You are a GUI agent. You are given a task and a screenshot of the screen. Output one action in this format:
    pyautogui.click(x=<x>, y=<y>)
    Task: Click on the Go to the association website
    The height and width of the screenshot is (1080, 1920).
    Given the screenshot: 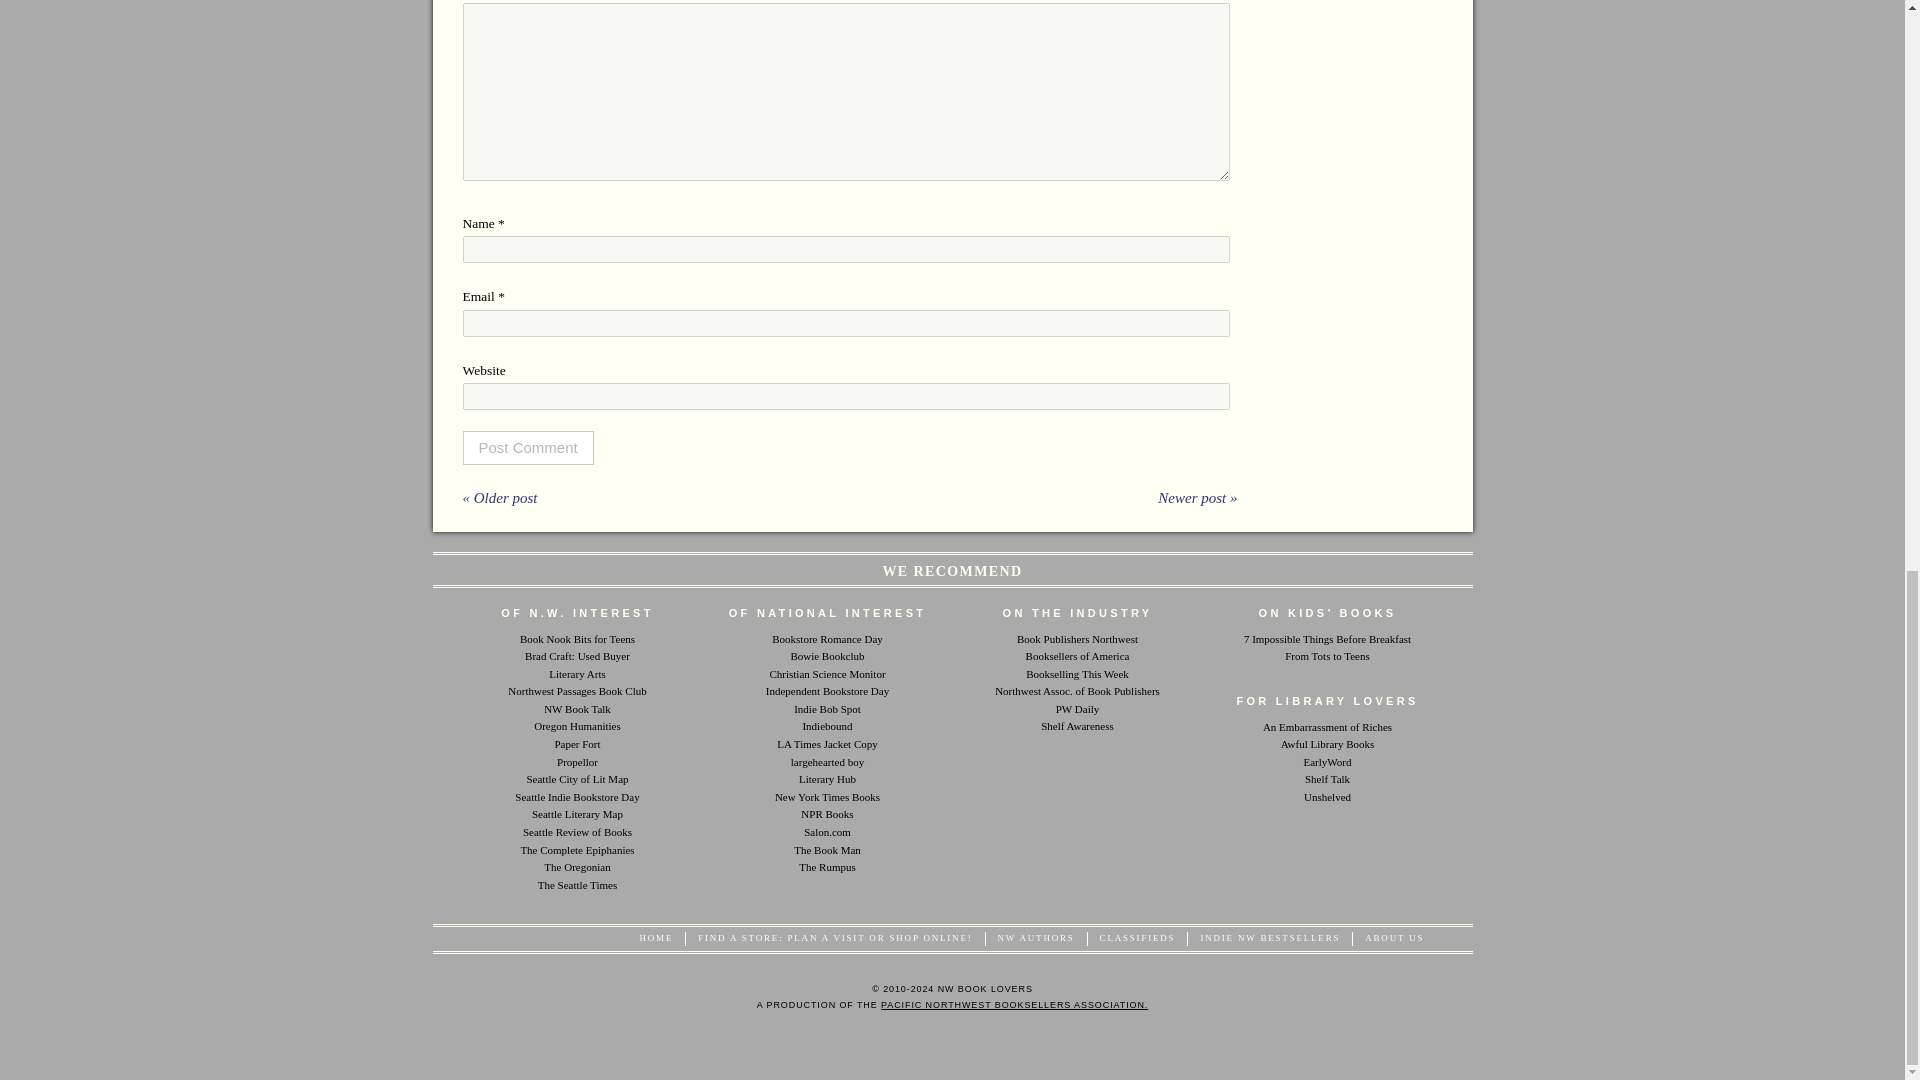 What is the action you would take?
    pyautogui.click(x=1014, y=1004)
    